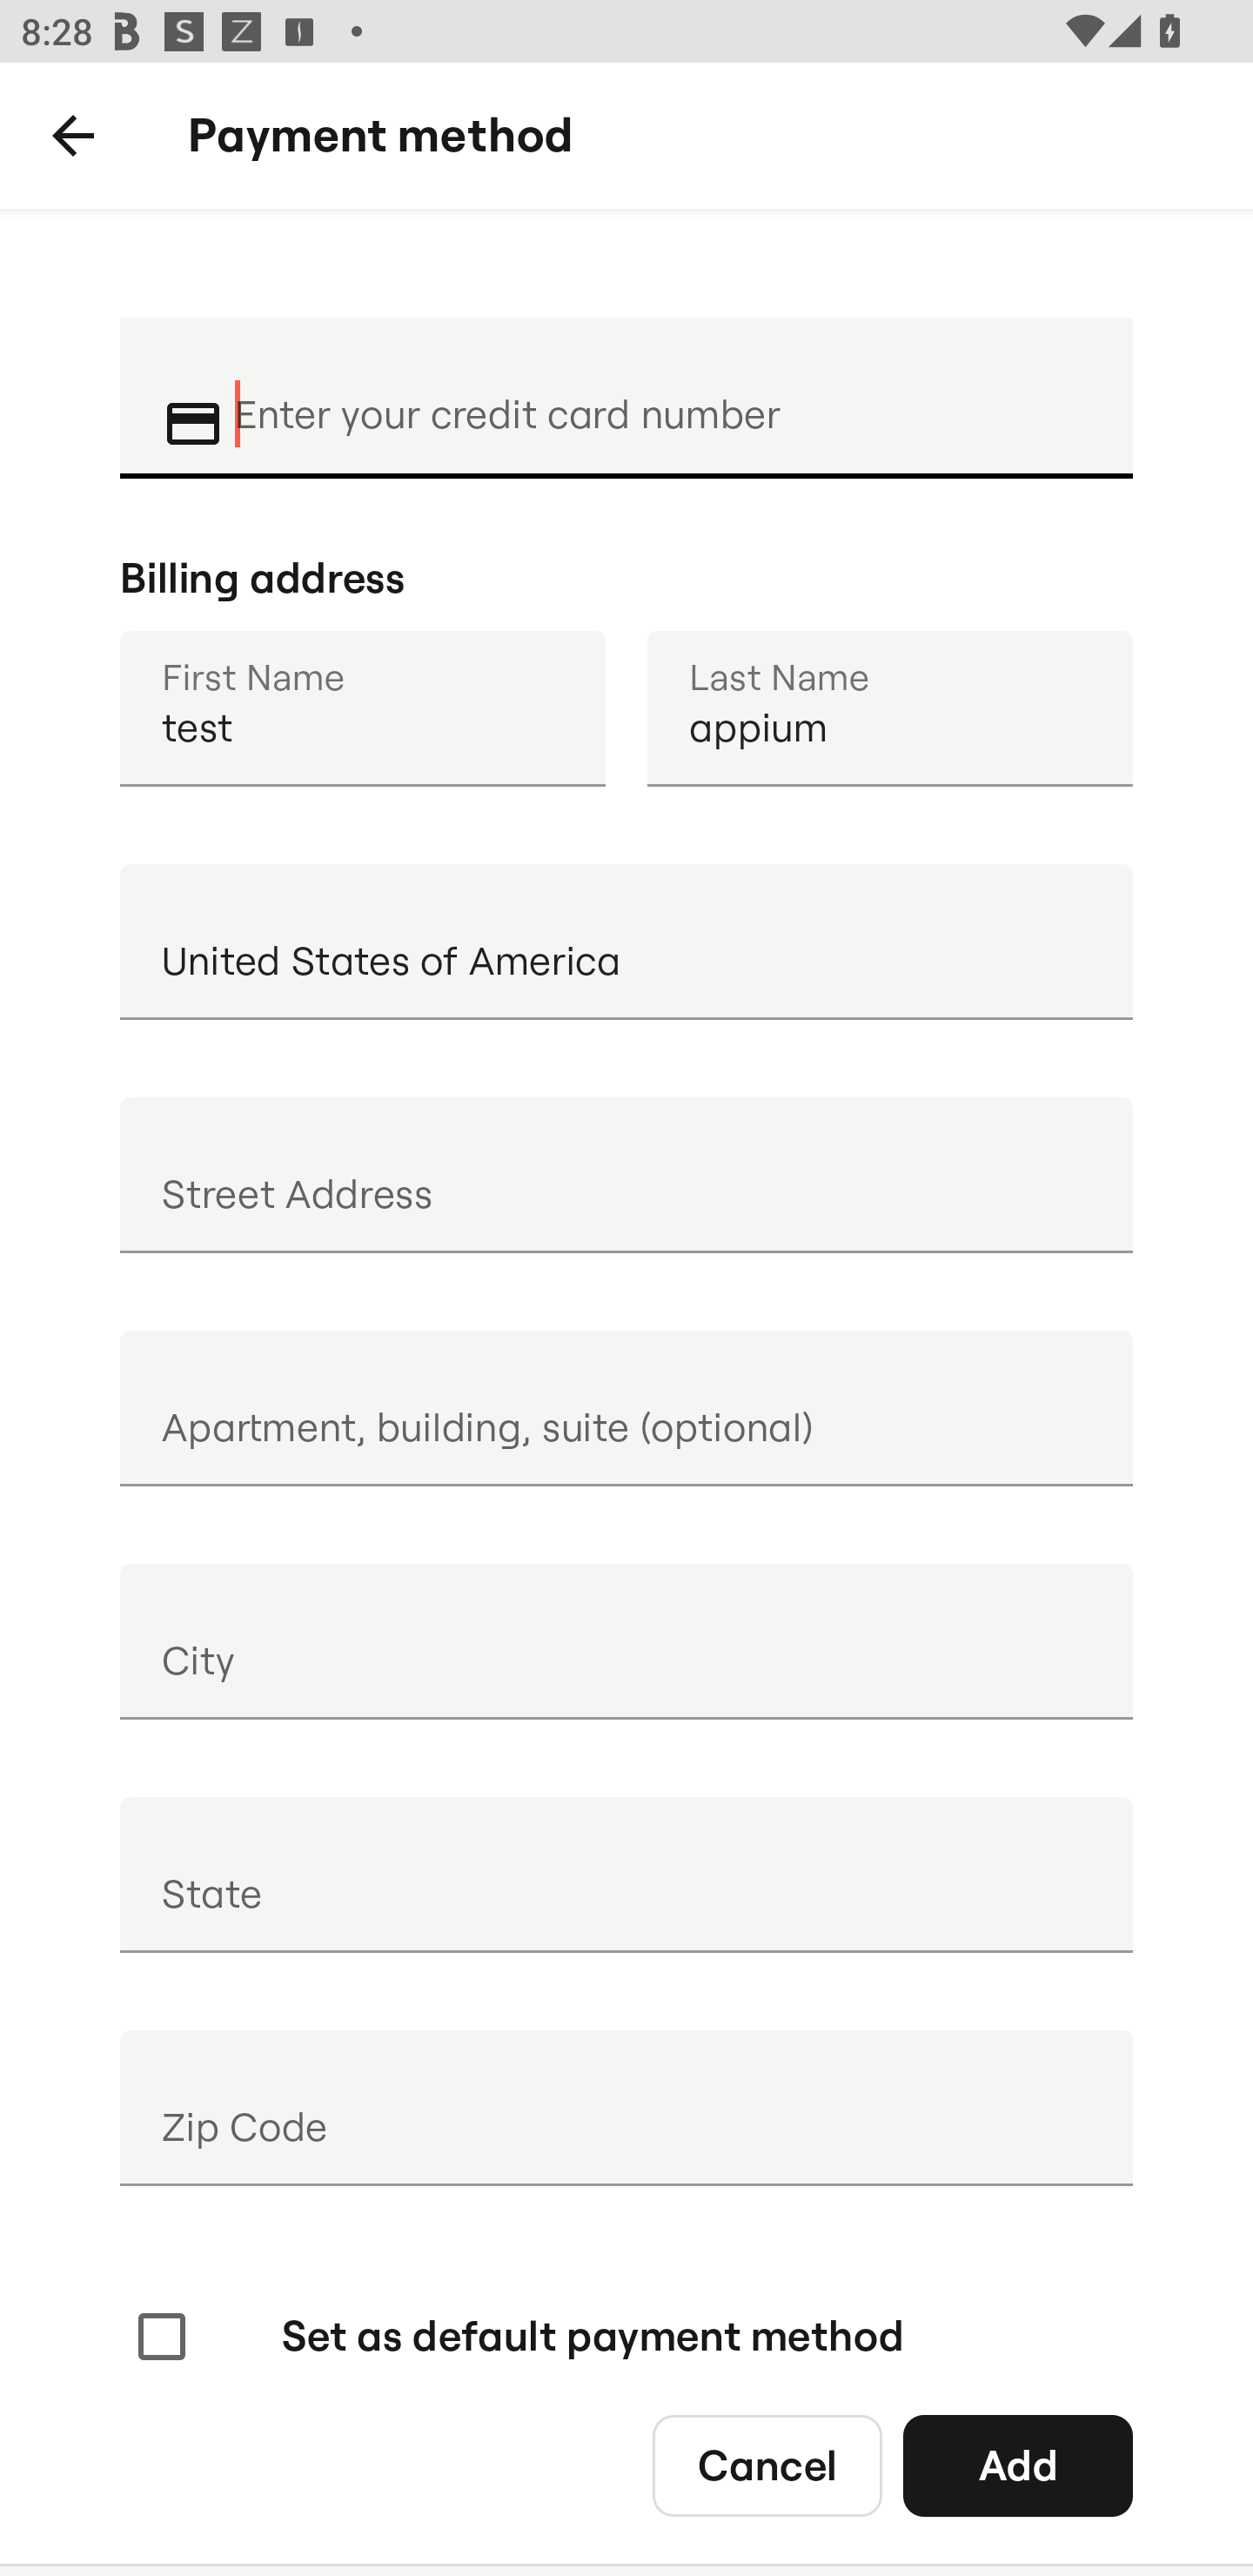 This screenshot has height=2576, width=1253. Describe the element at coordinates (889, 708) in the screenshot. I see `appium` at that location.